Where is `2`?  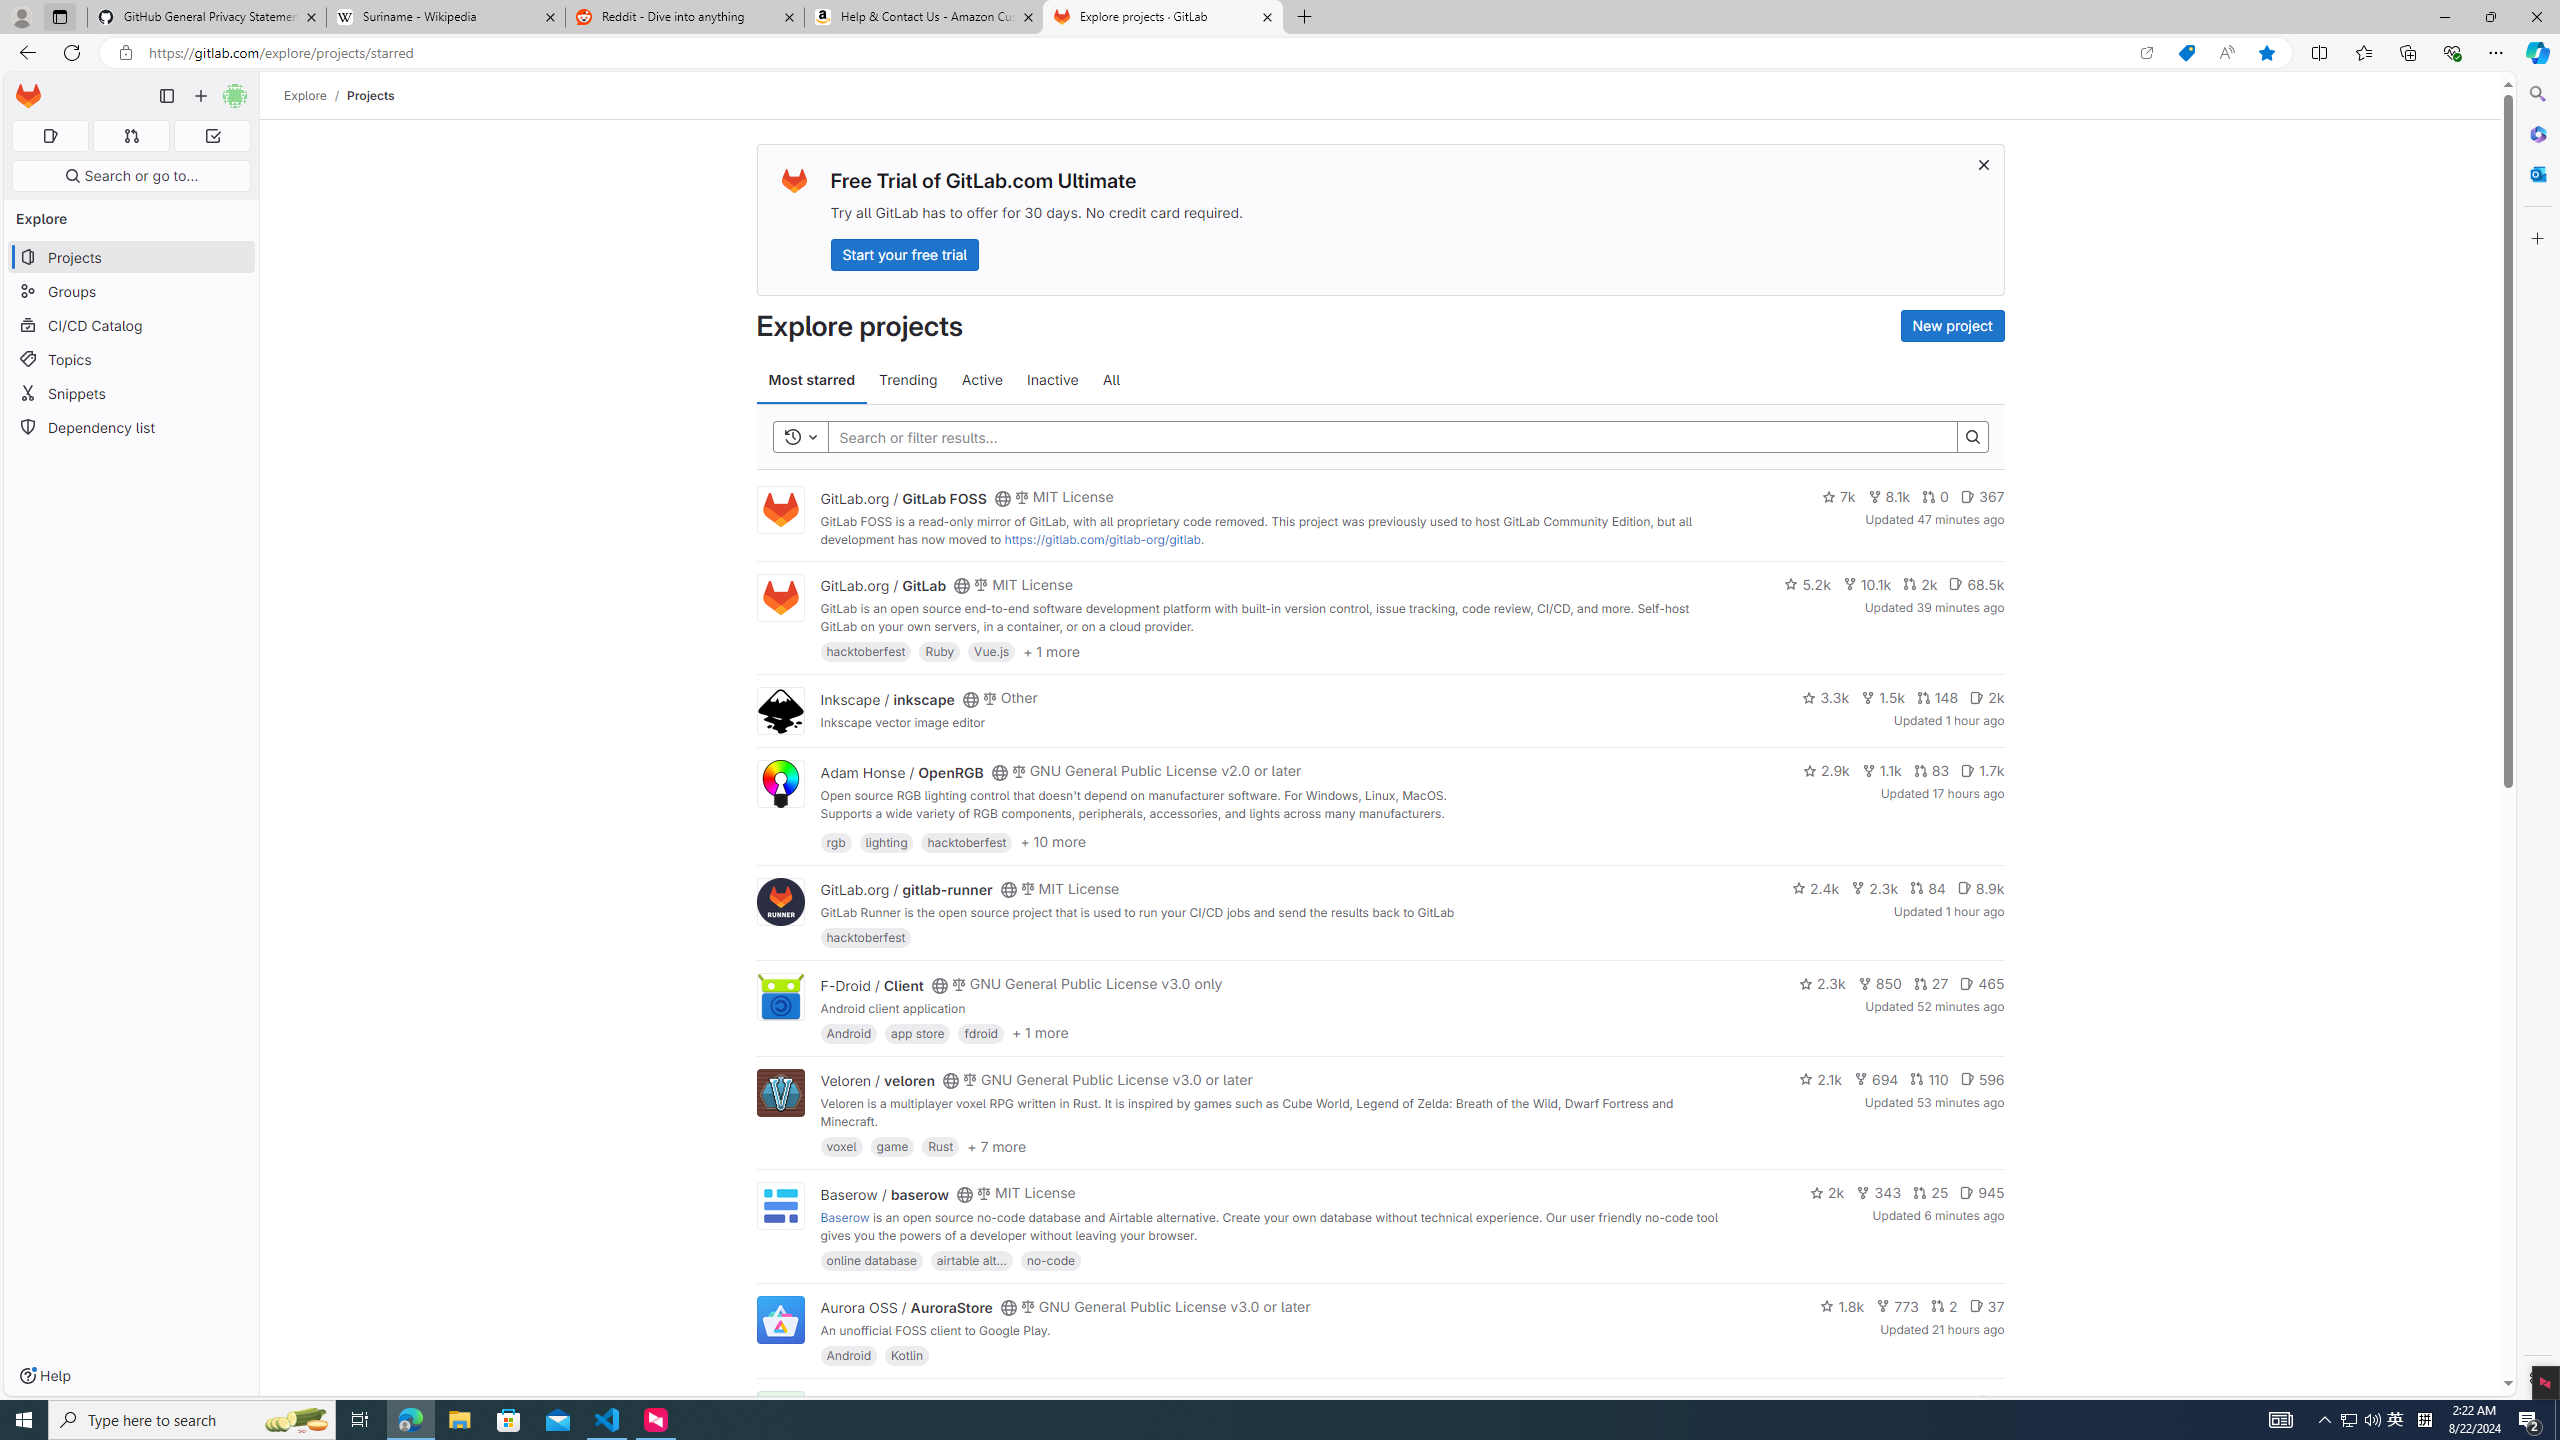 2 is located at coordinates (1944, 1306).